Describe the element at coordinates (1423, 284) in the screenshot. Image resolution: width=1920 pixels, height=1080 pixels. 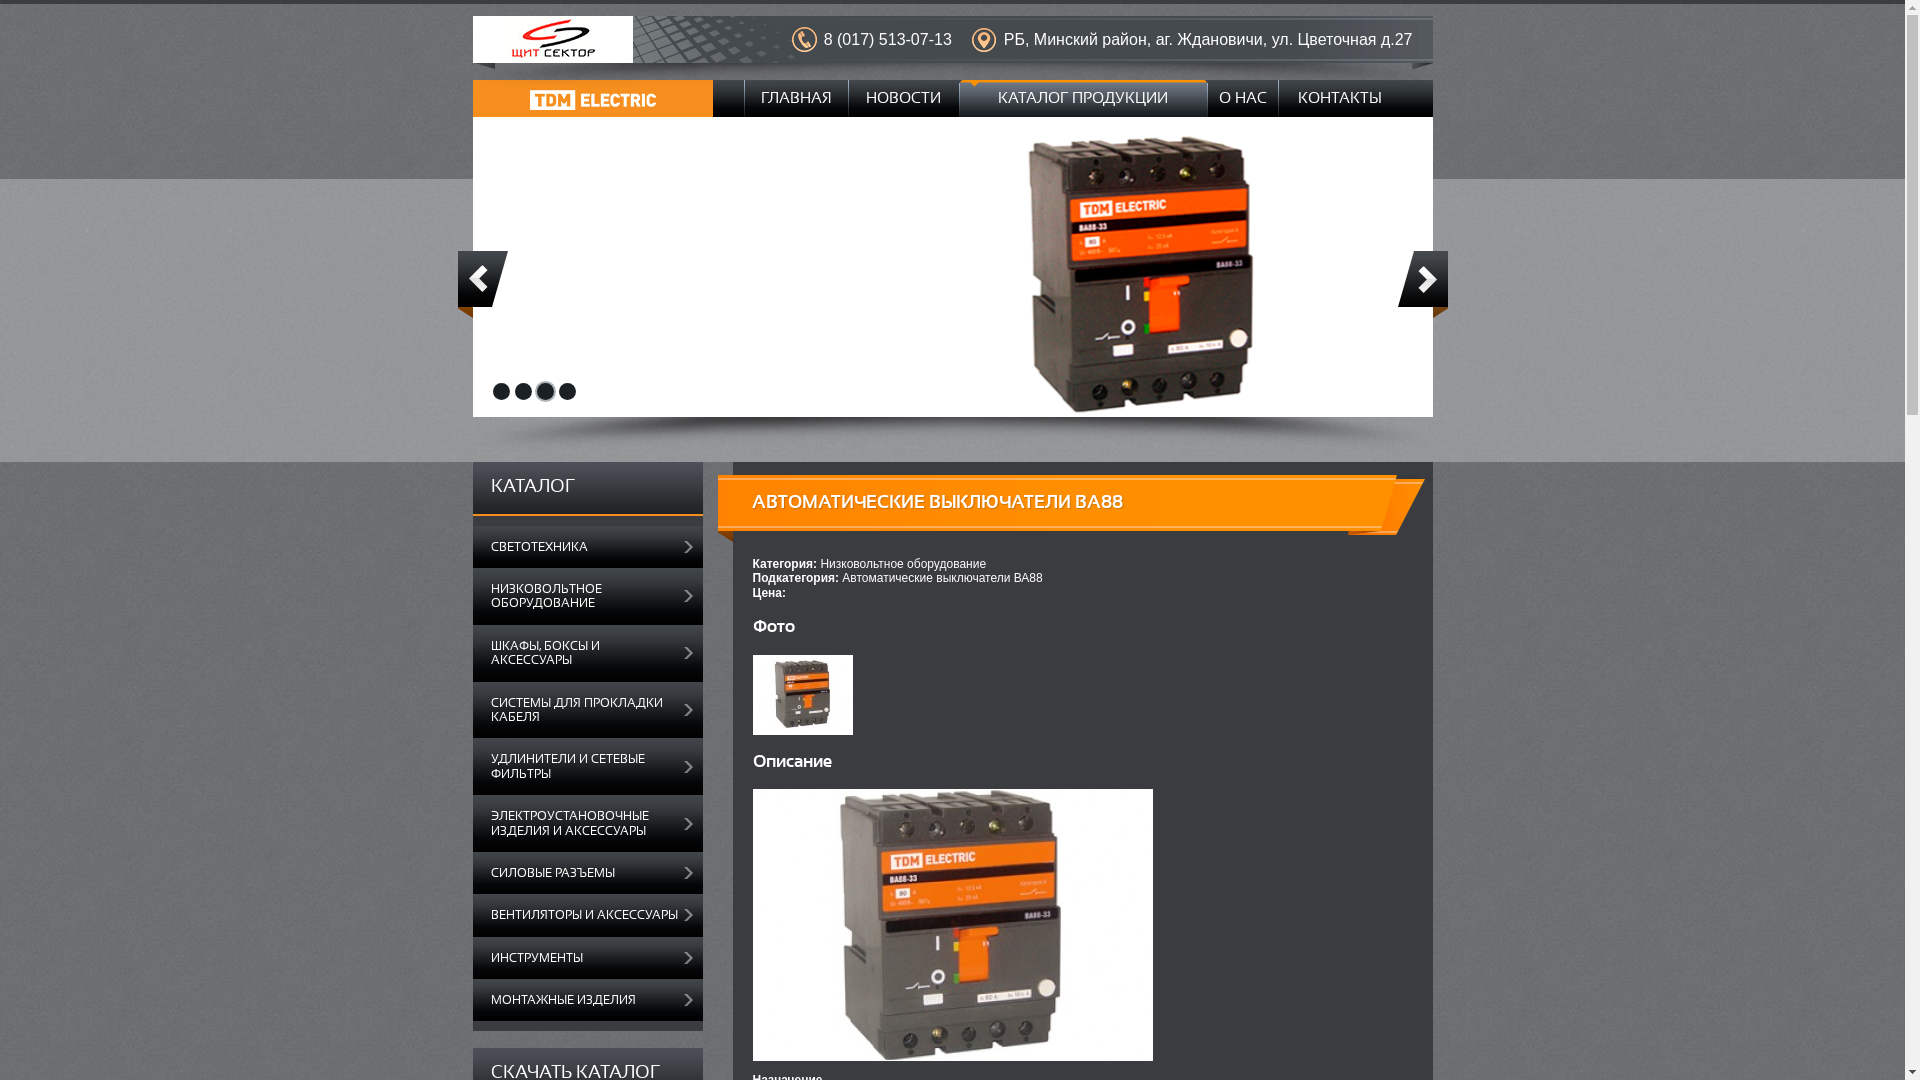
I see `Next` at that location.